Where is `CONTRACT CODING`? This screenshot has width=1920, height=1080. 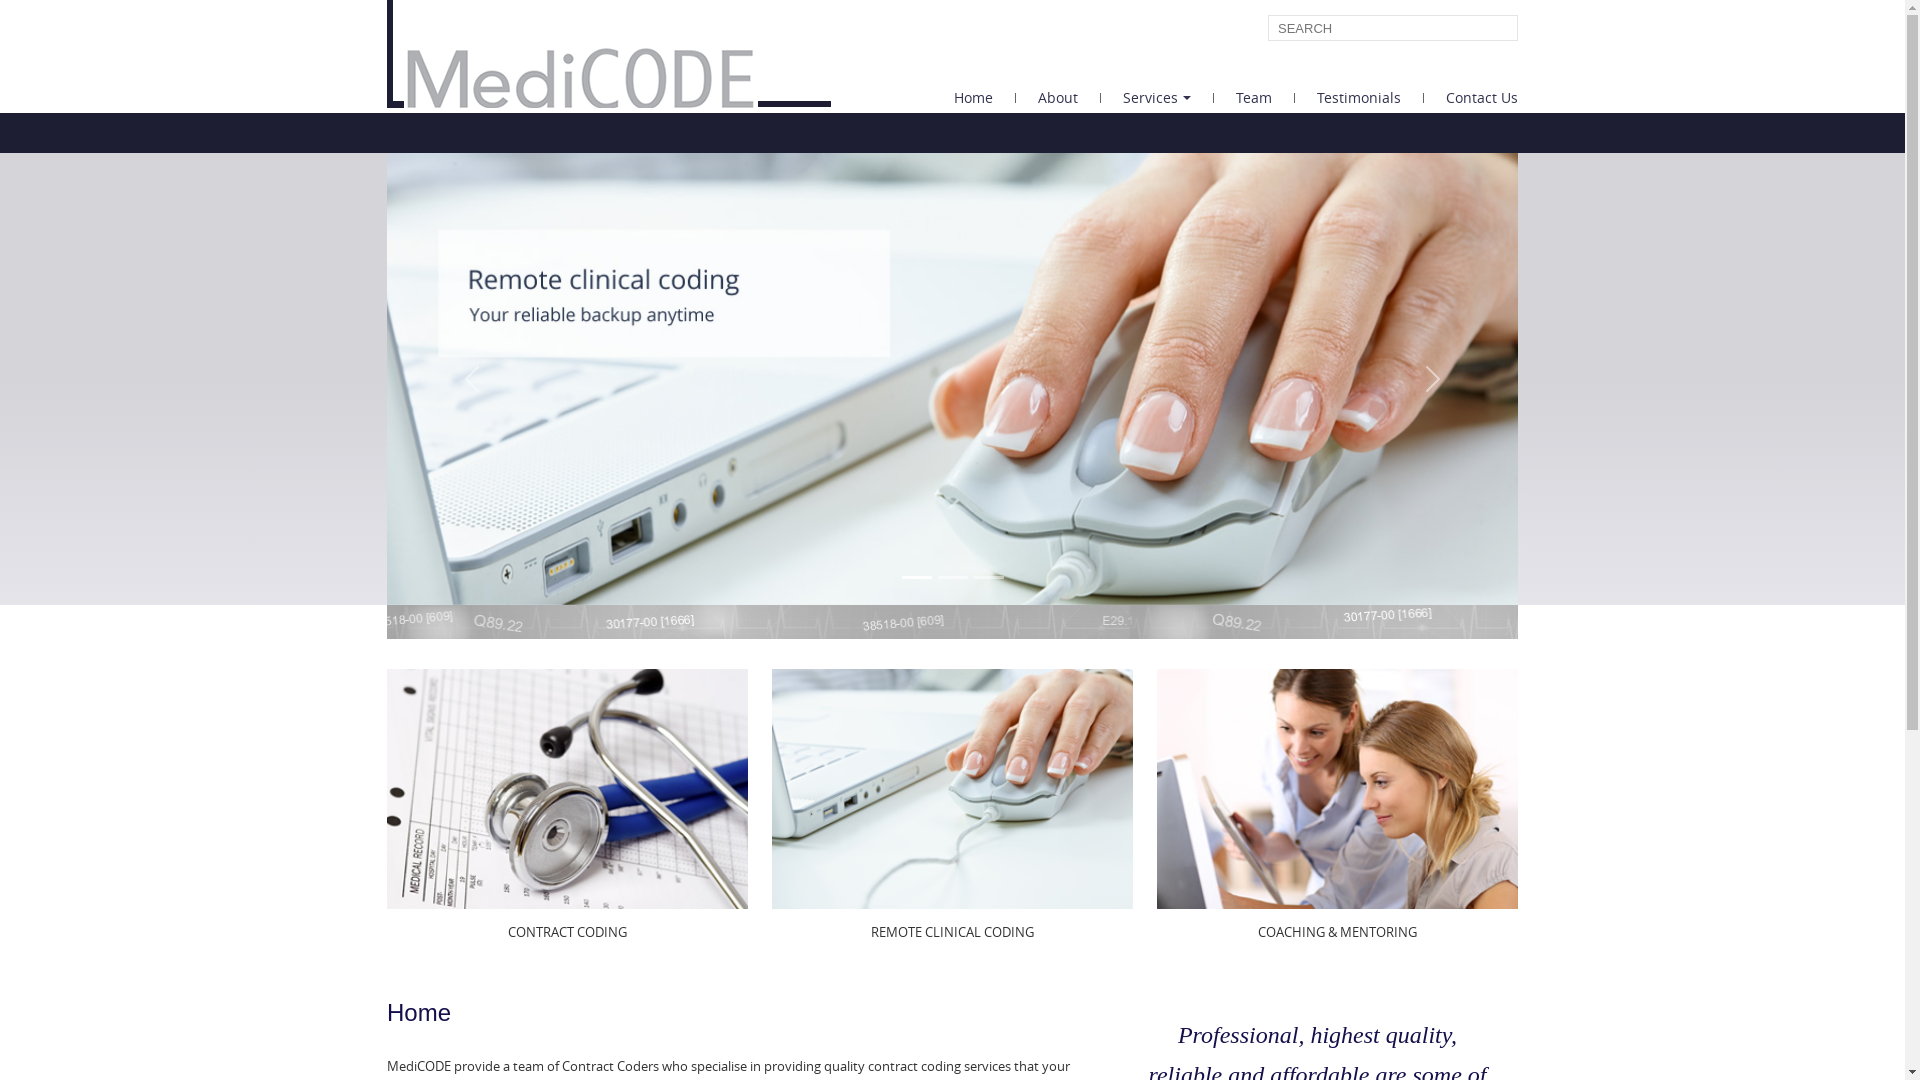
CONTRACT CODING is located at coordinates (568, 932).